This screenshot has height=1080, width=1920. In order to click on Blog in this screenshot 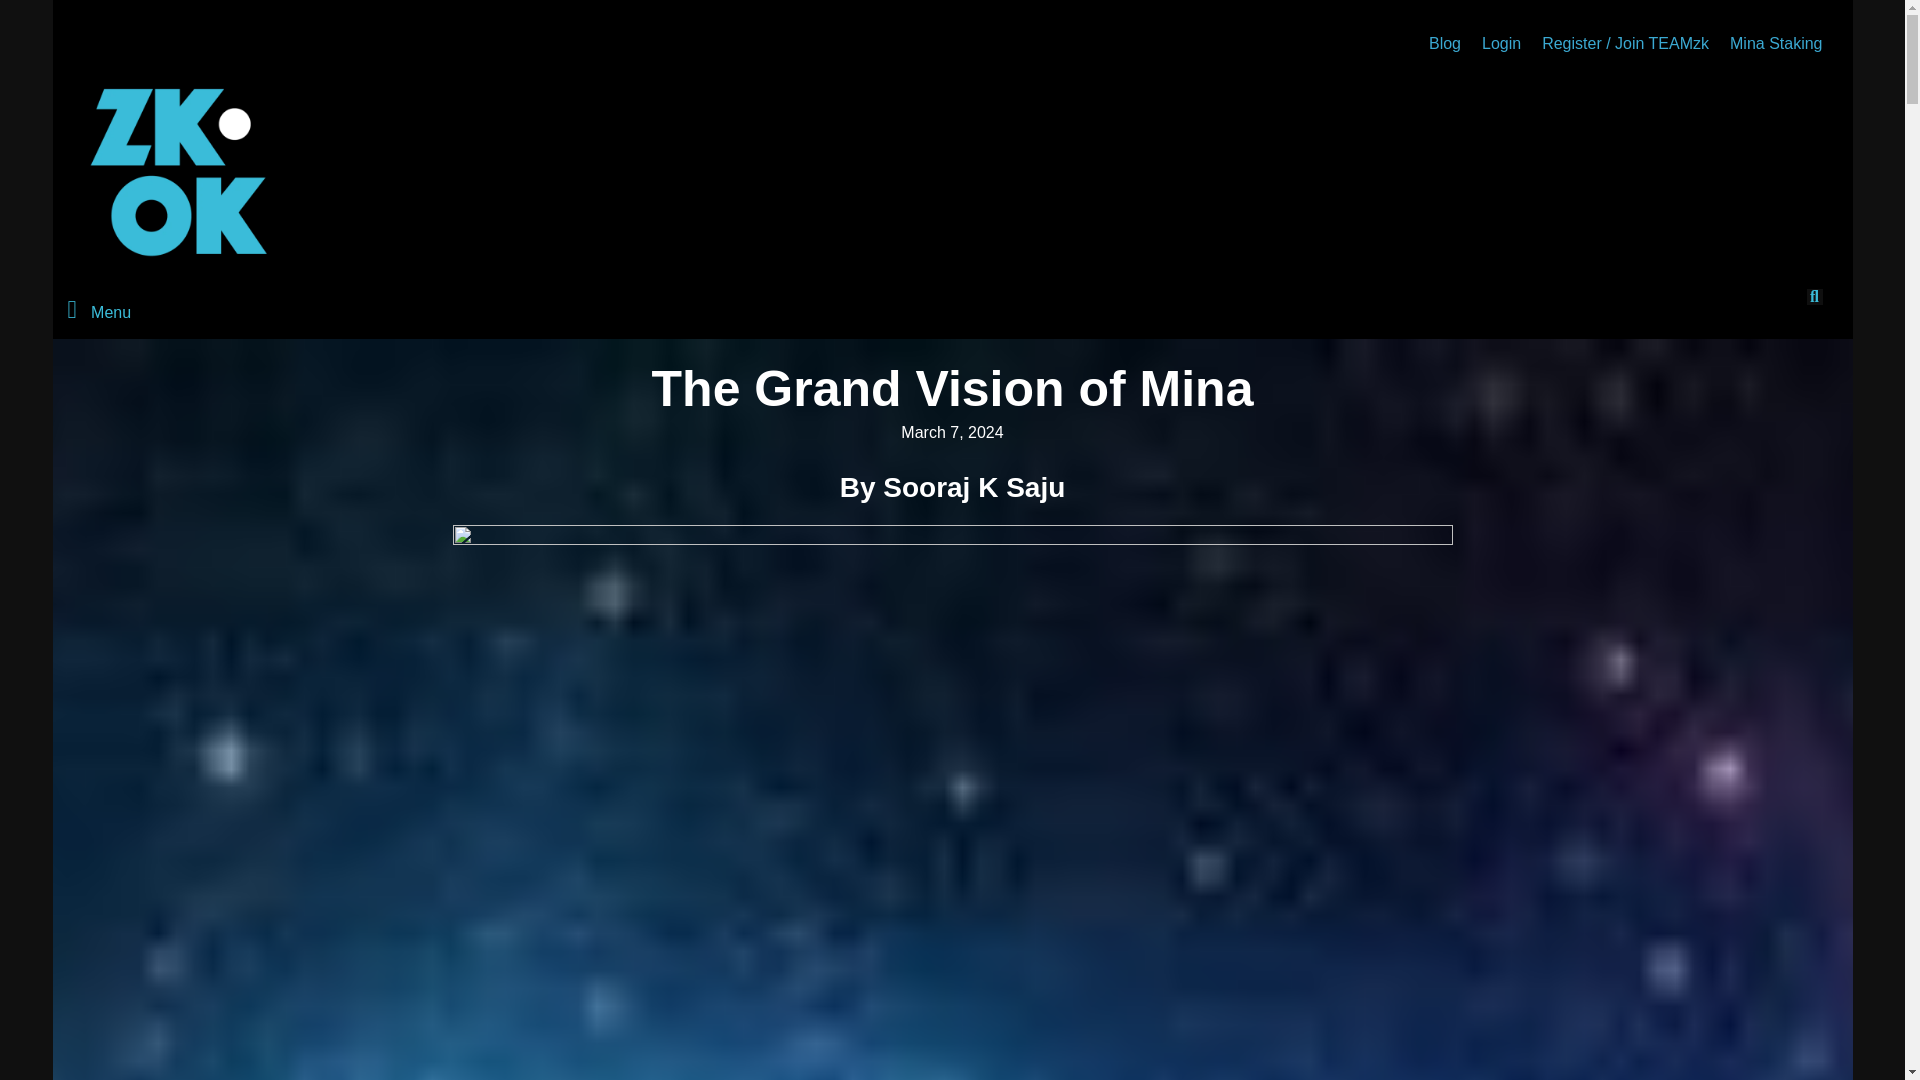, I will do `click(1444, 43)`.